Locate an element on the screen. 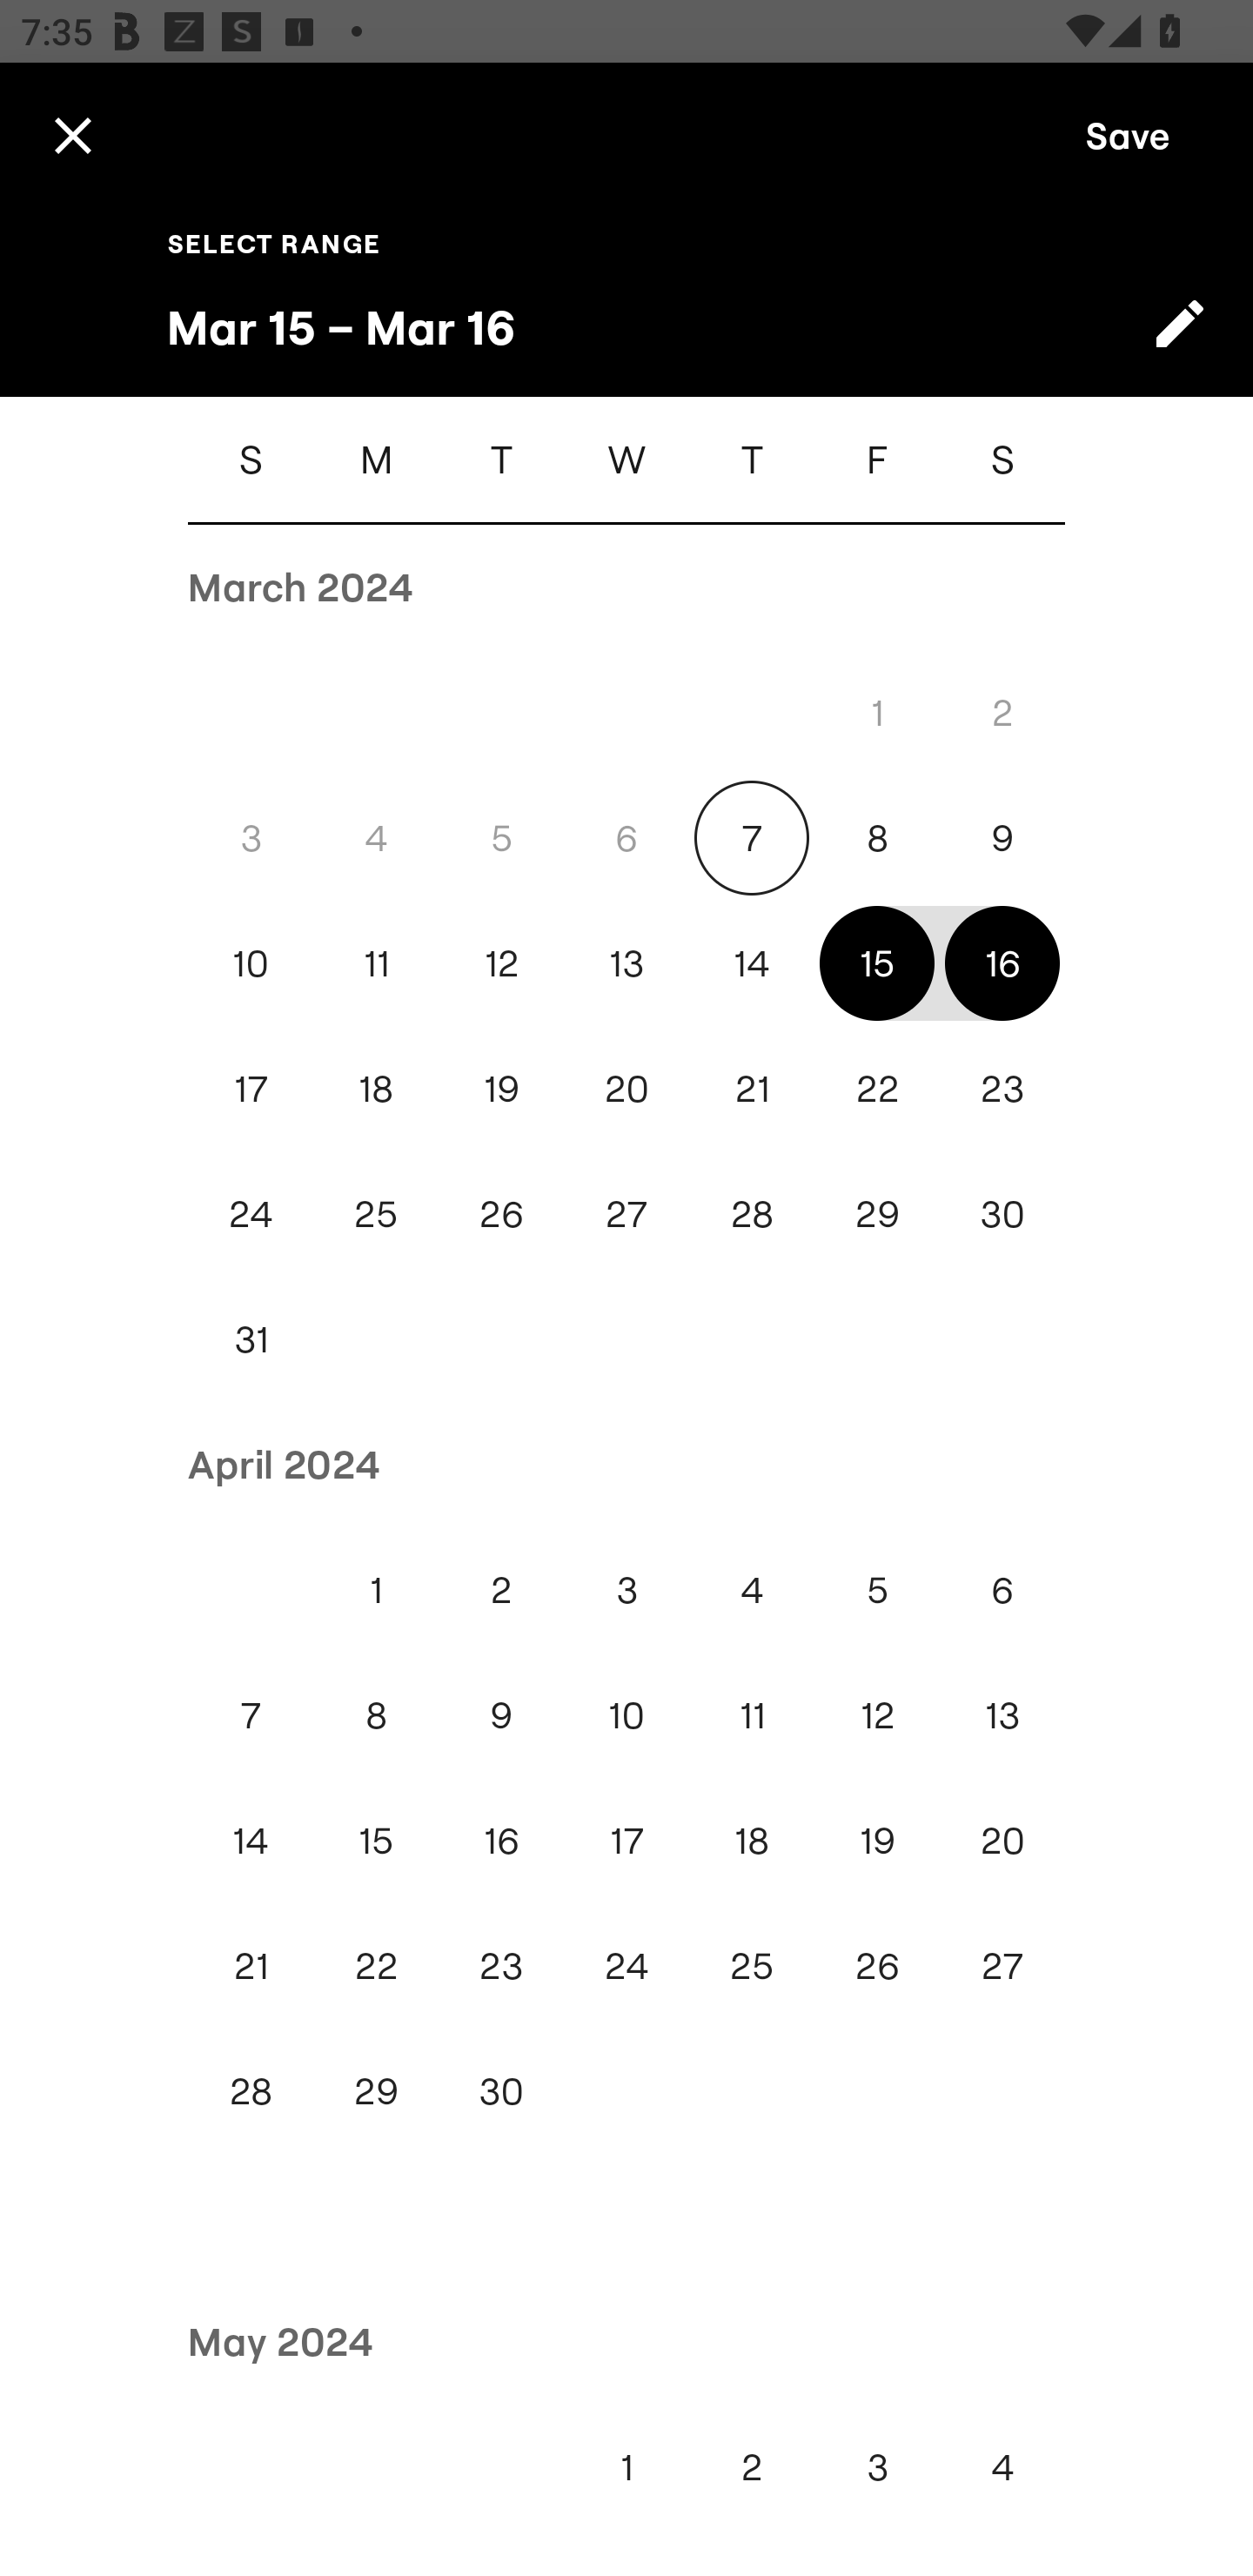 The width and height of the screenshot is (1253, 2576). Save is located at coordinates (1128, 134).